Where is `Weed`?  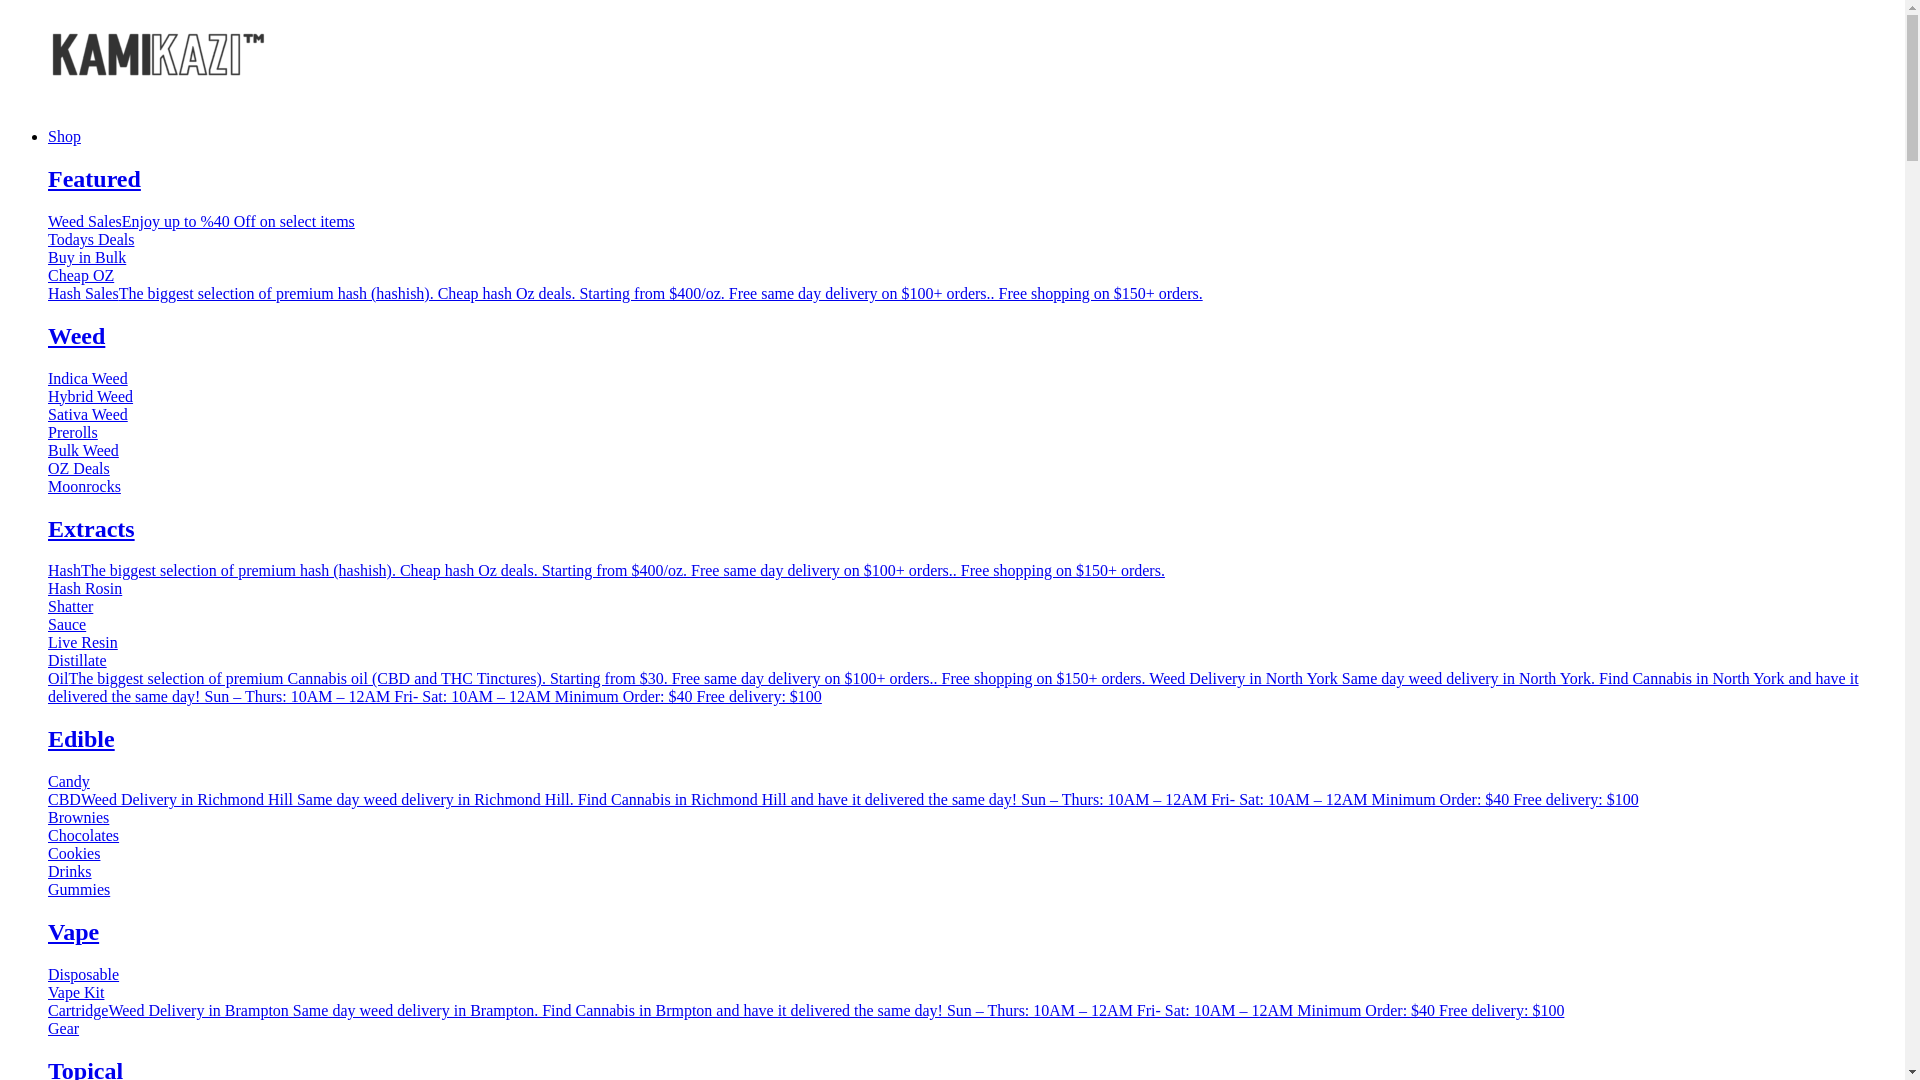 Weed is located at coordinates (76, 336).